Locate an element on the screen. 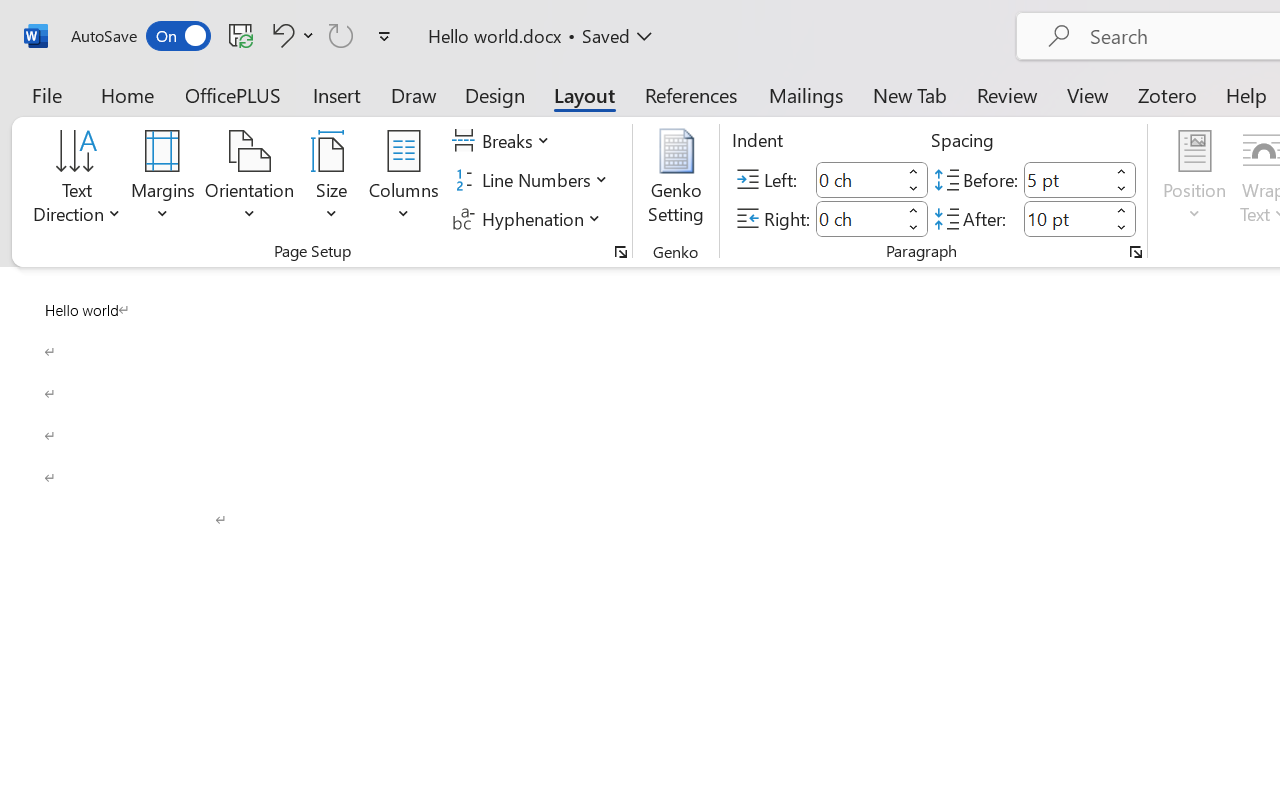  More is located at coordinates (1122, 210).